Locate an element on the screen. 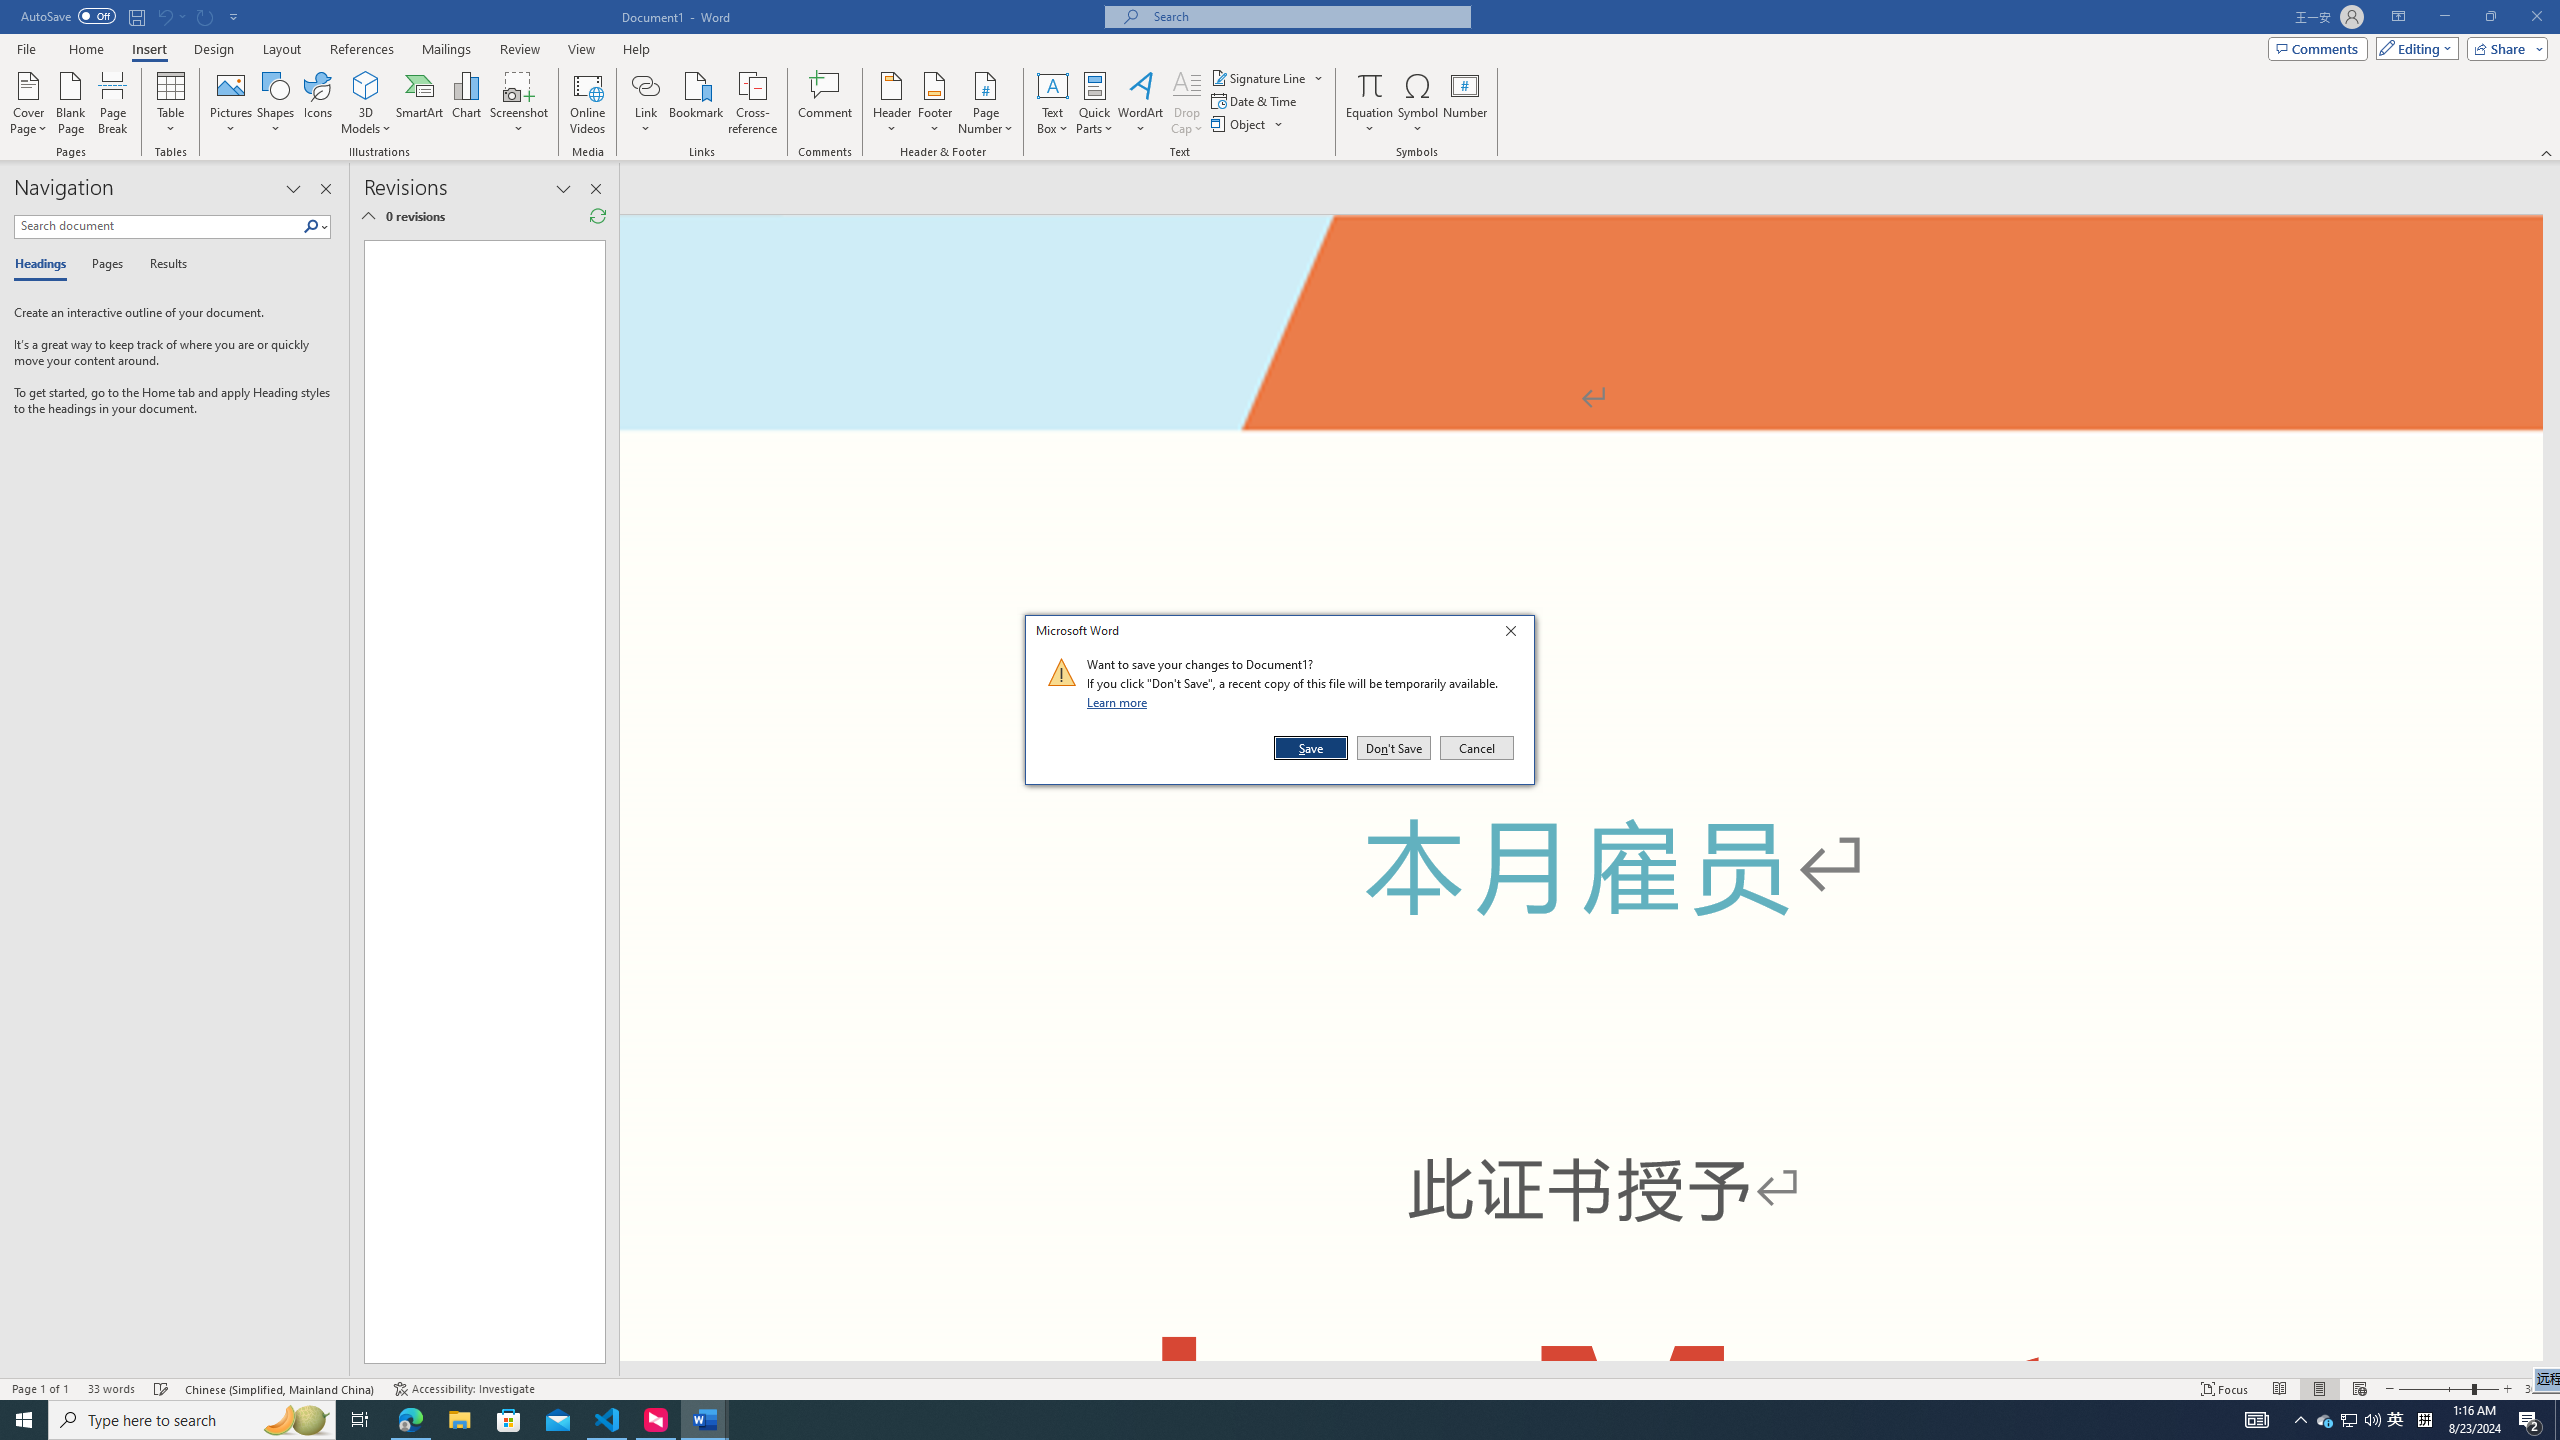  Quick Parts is located at coordinates (1096, 103).